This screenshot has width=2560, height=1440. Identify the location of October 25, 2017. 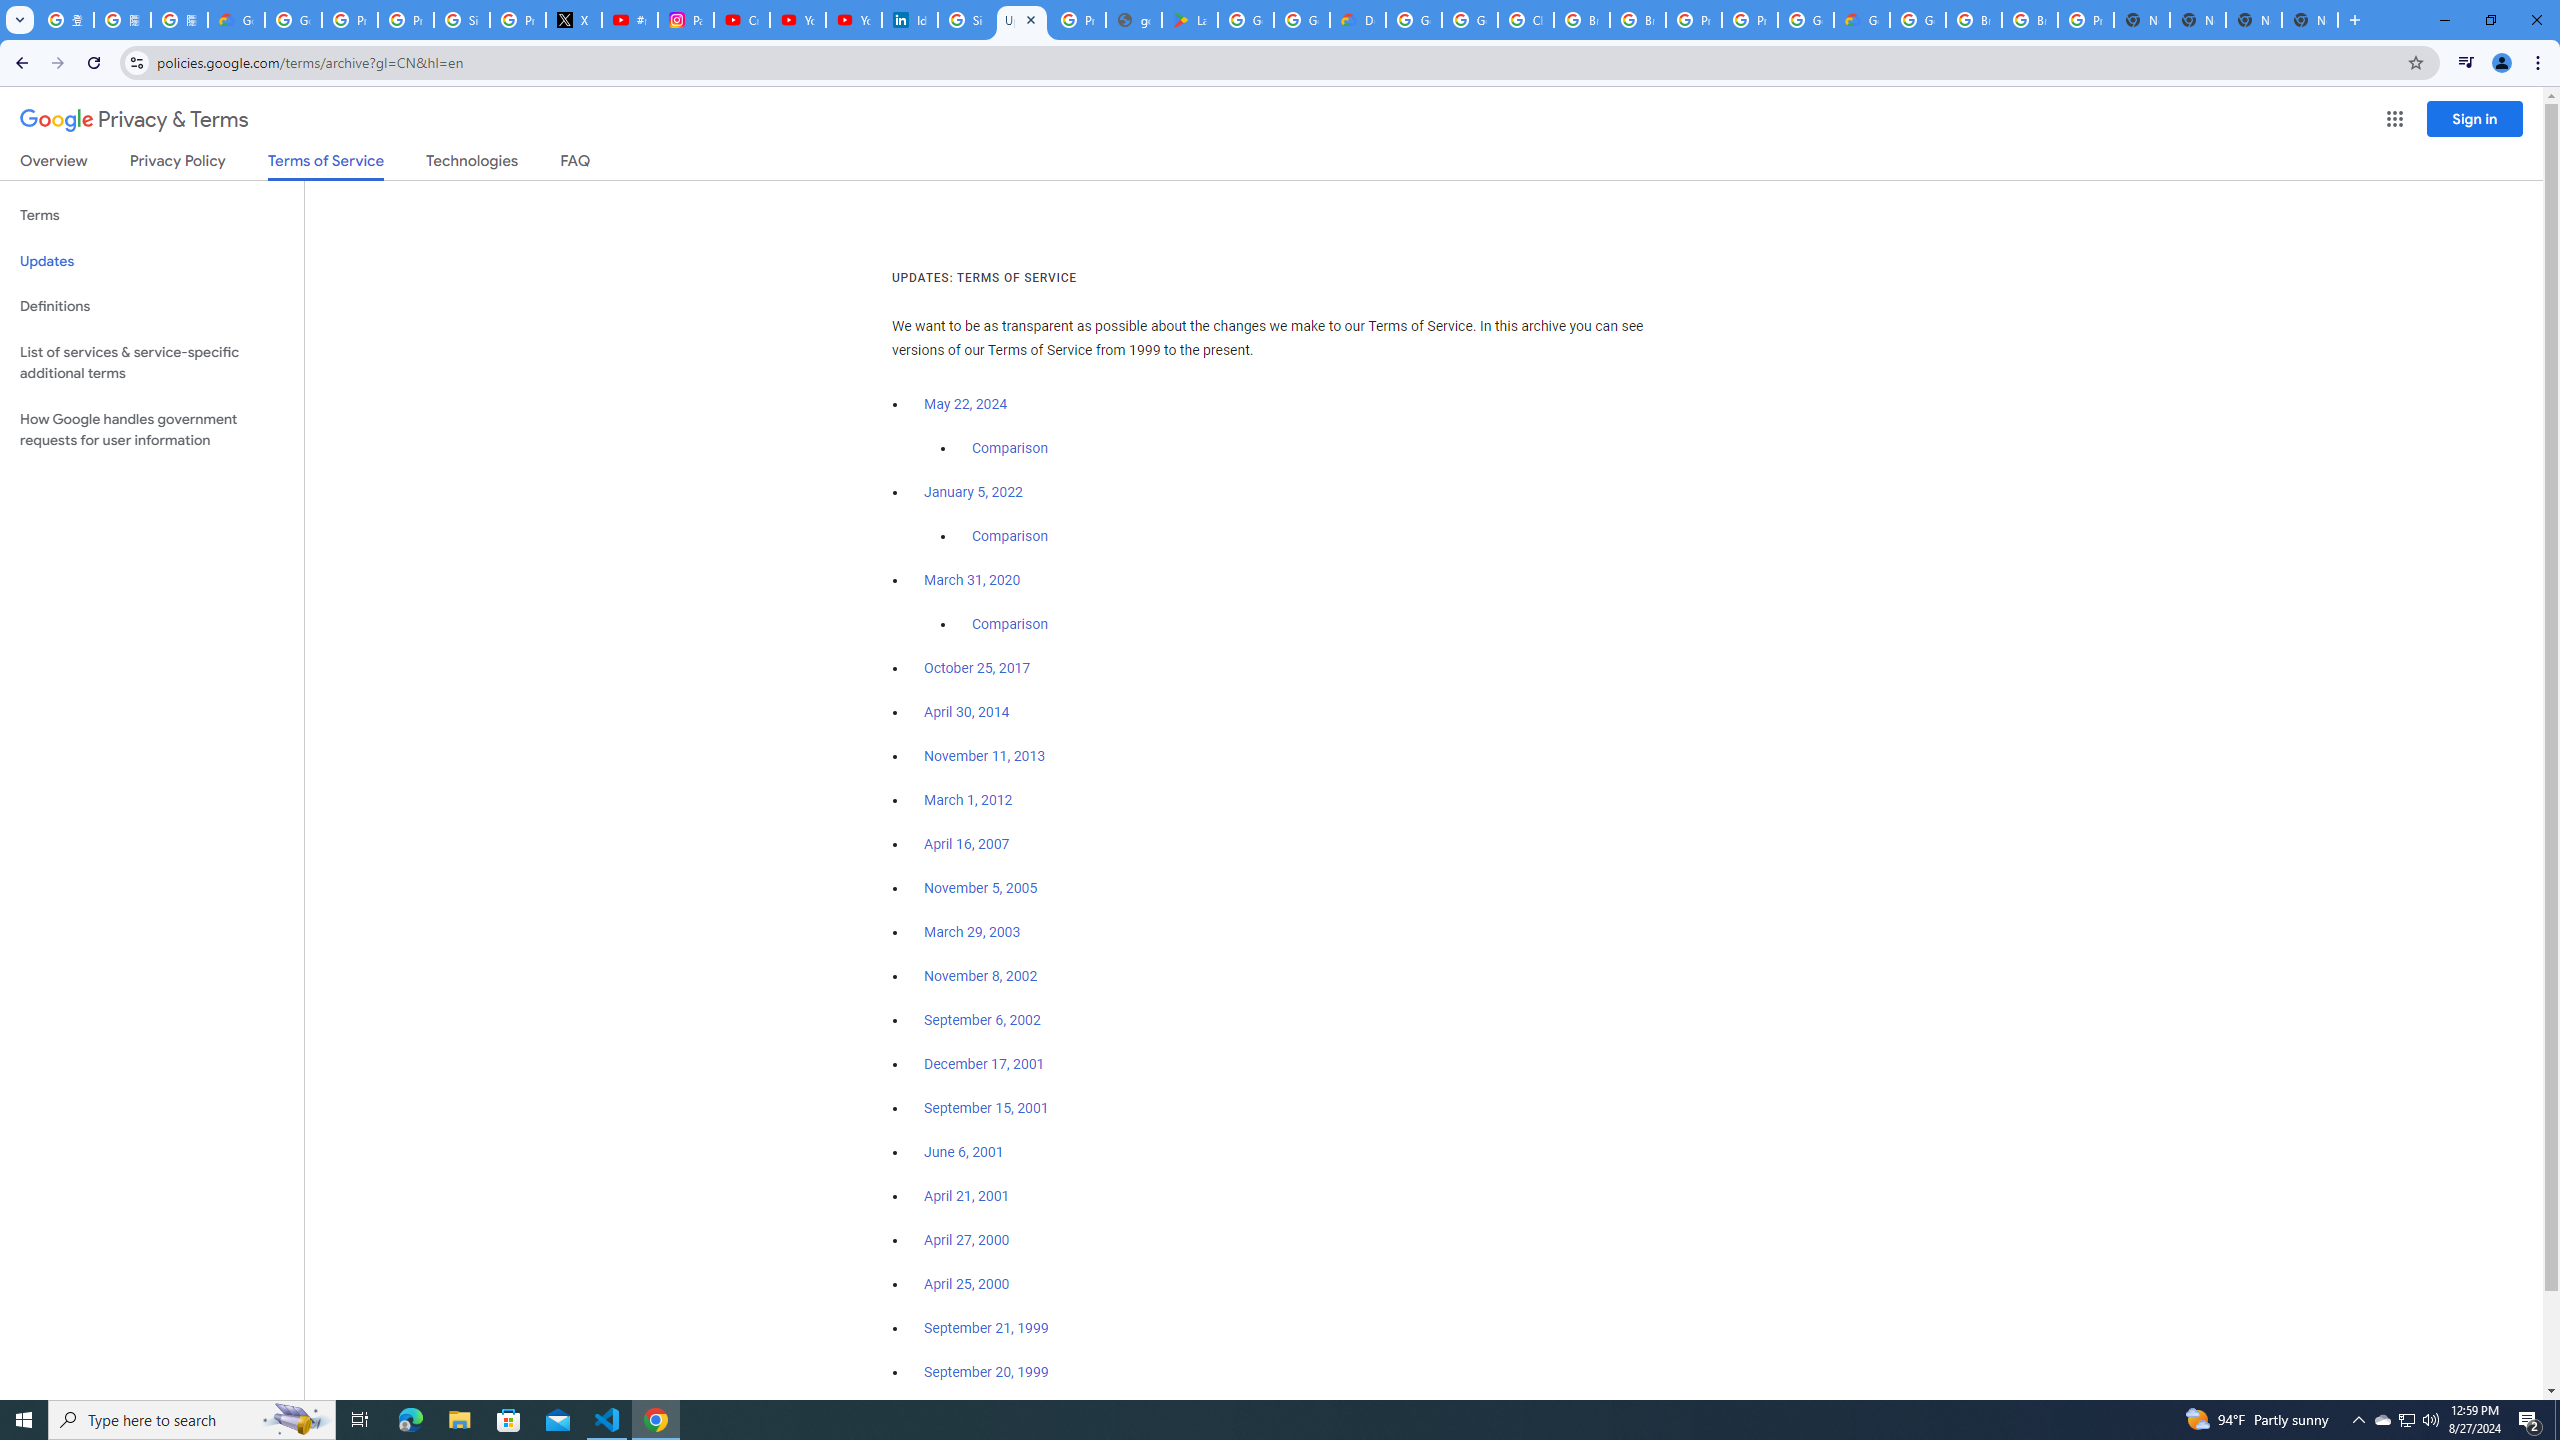
(978, 668).